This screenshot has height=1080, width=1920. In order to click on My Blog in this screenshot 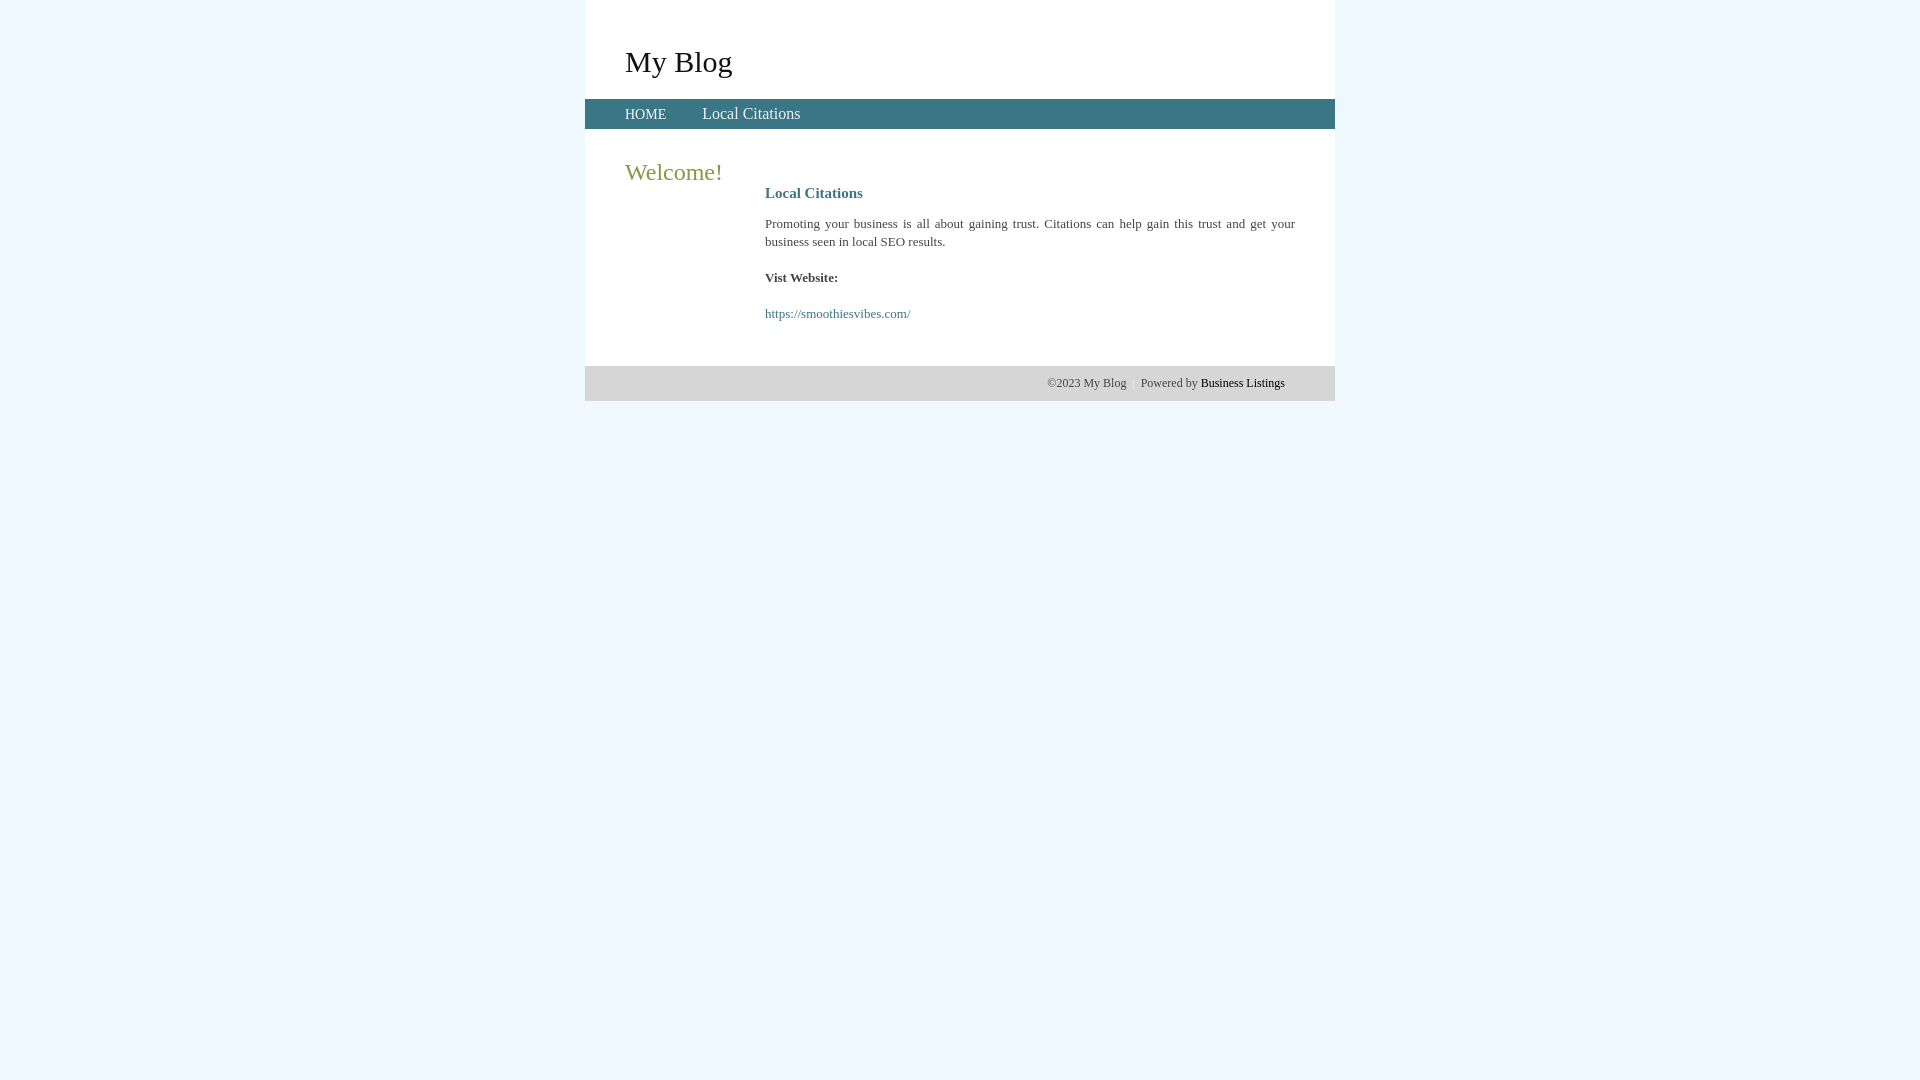, I will do `click(679, 61)`.